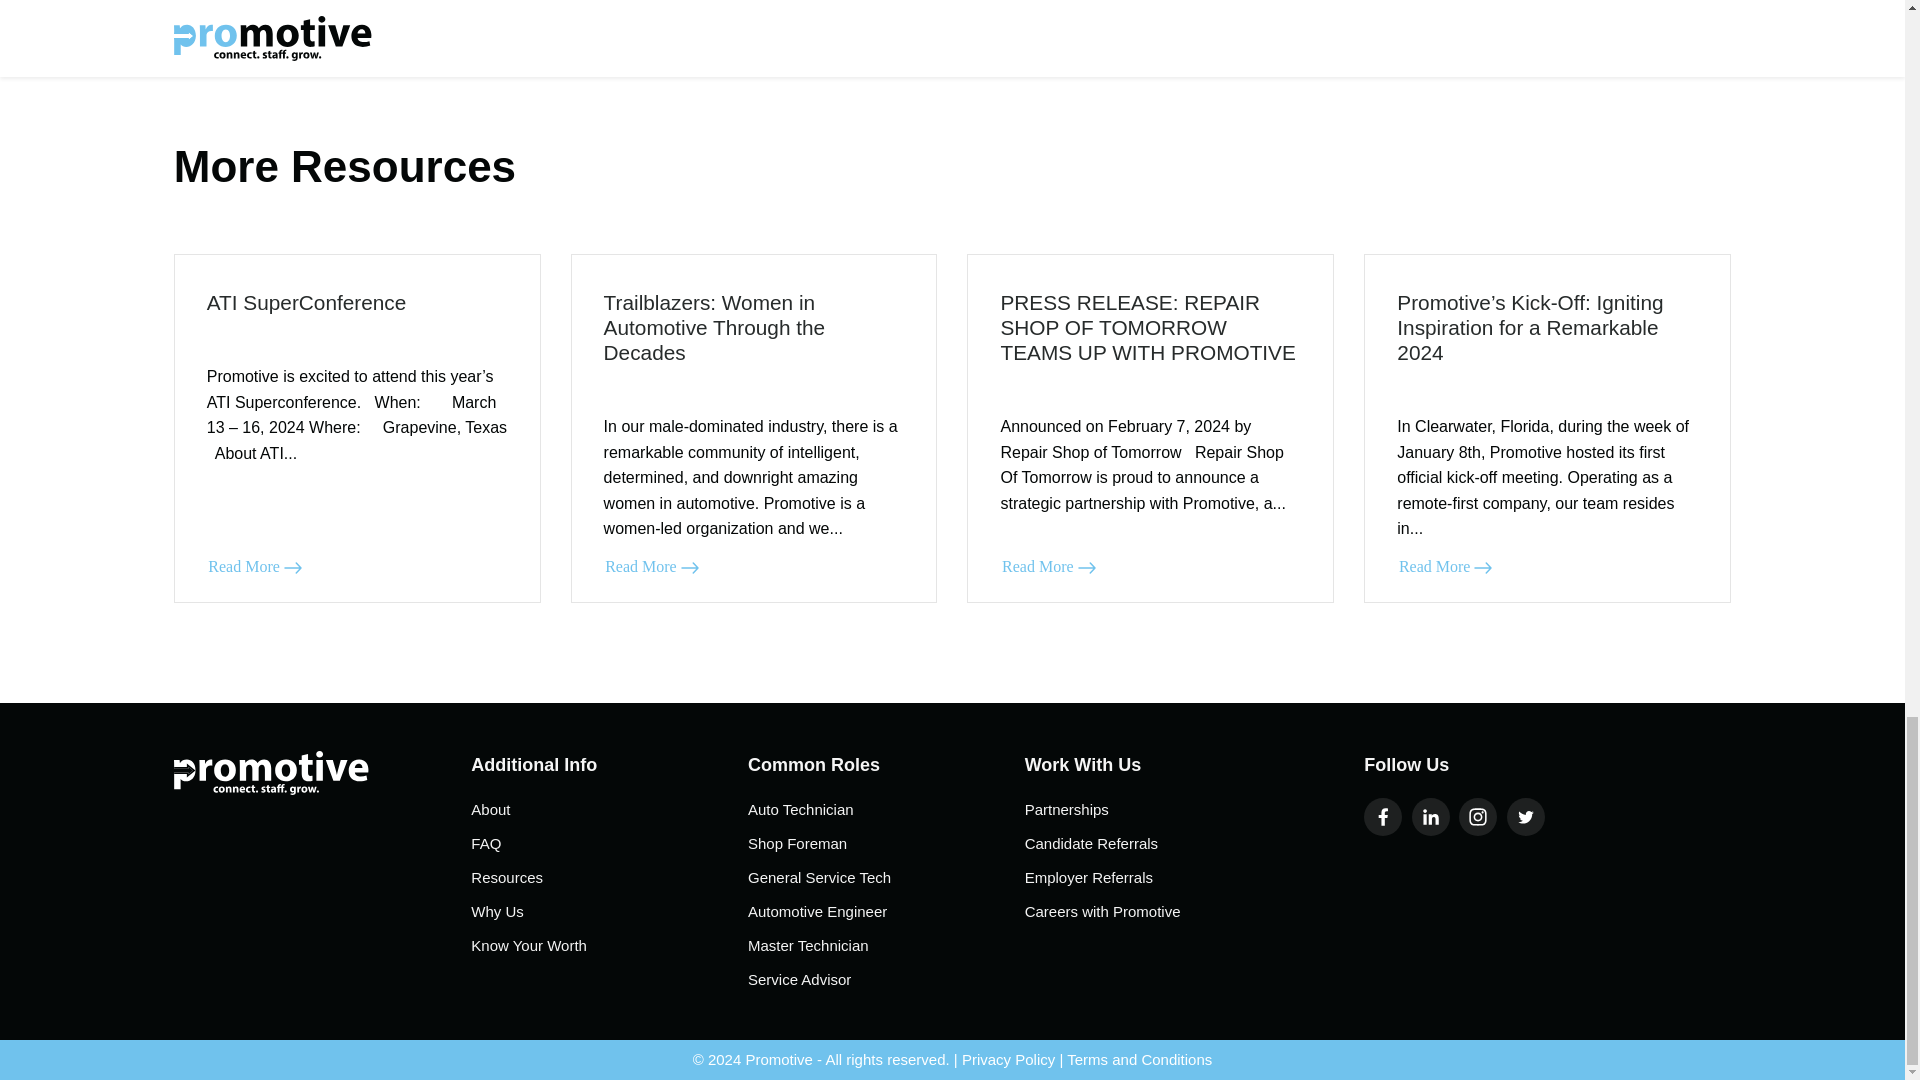 This screenshot has width=1920, height=1080. Describe the element at coordinates (609, 912) in the screenshot. I see `Why Us` at that location.